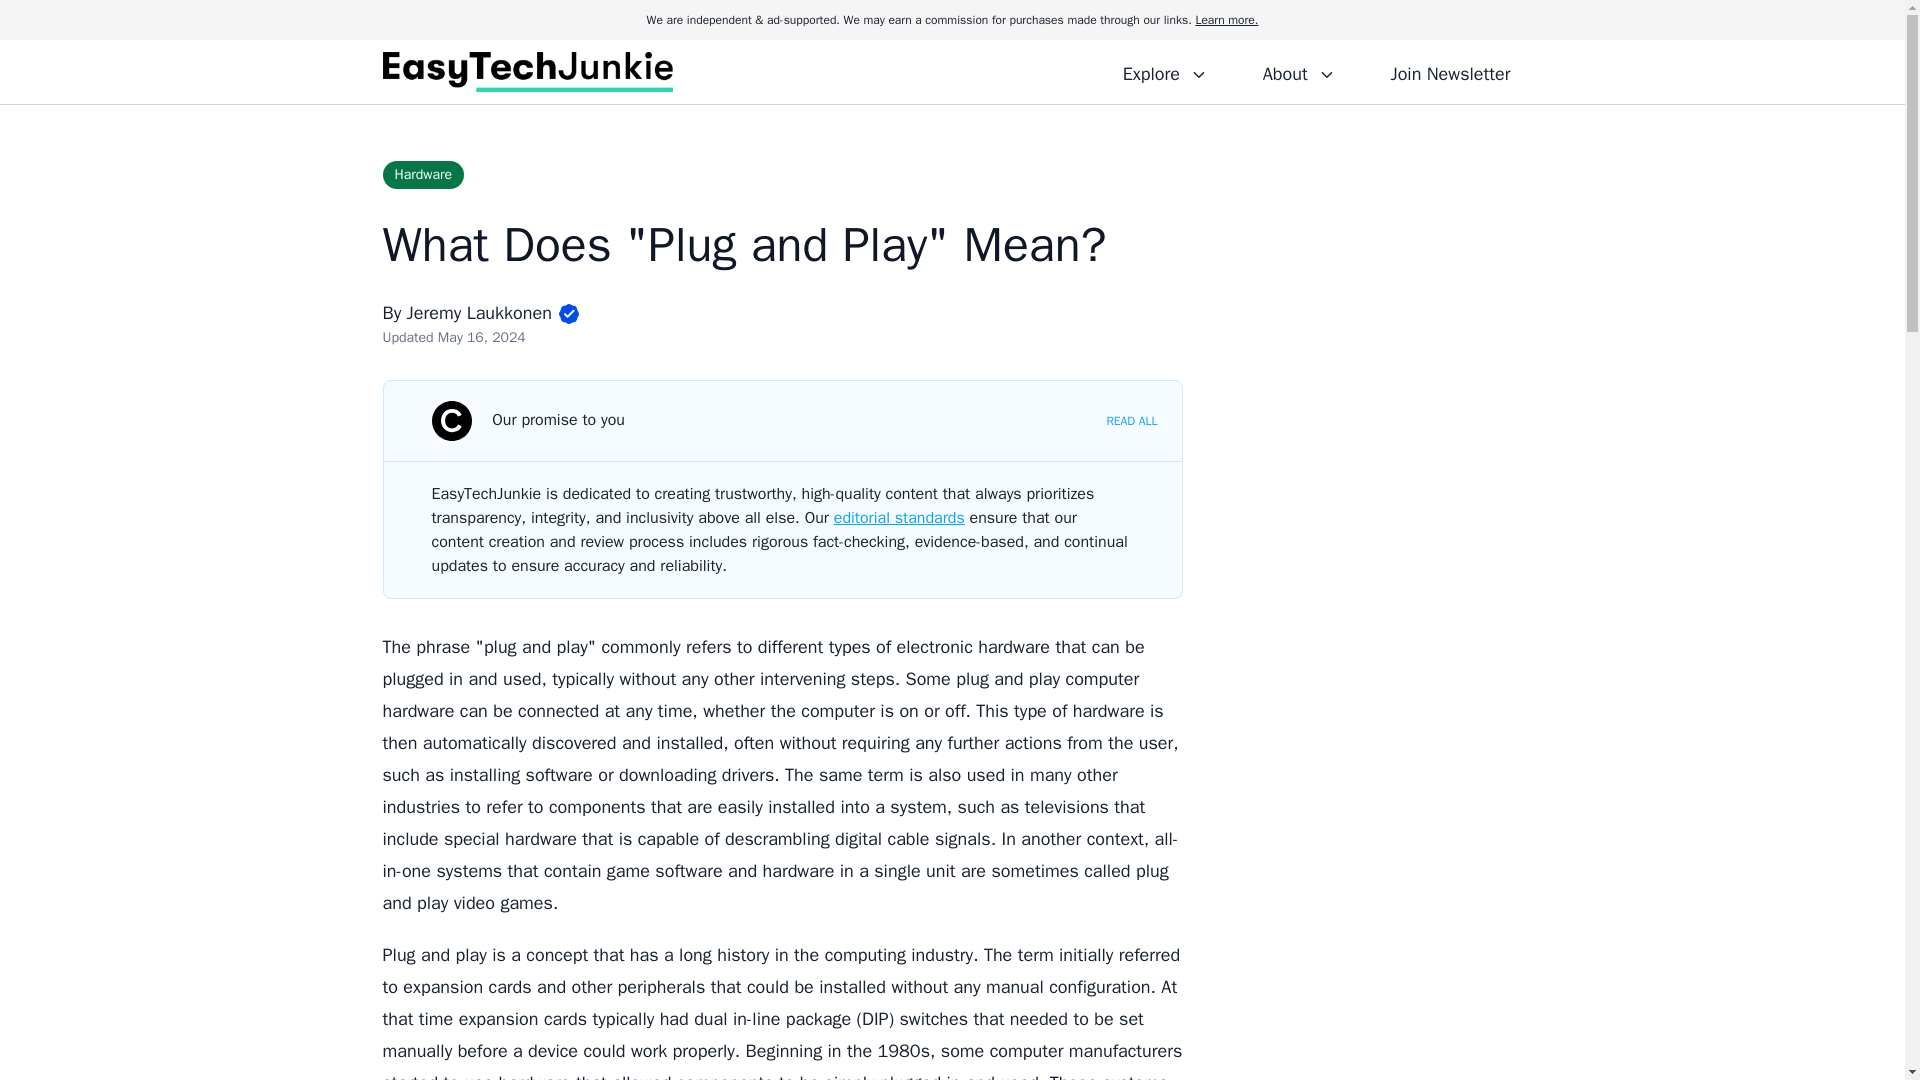 The height and width of the screenshot is (1080, 1920). I want to click on Learn more., so click(1226, 20).